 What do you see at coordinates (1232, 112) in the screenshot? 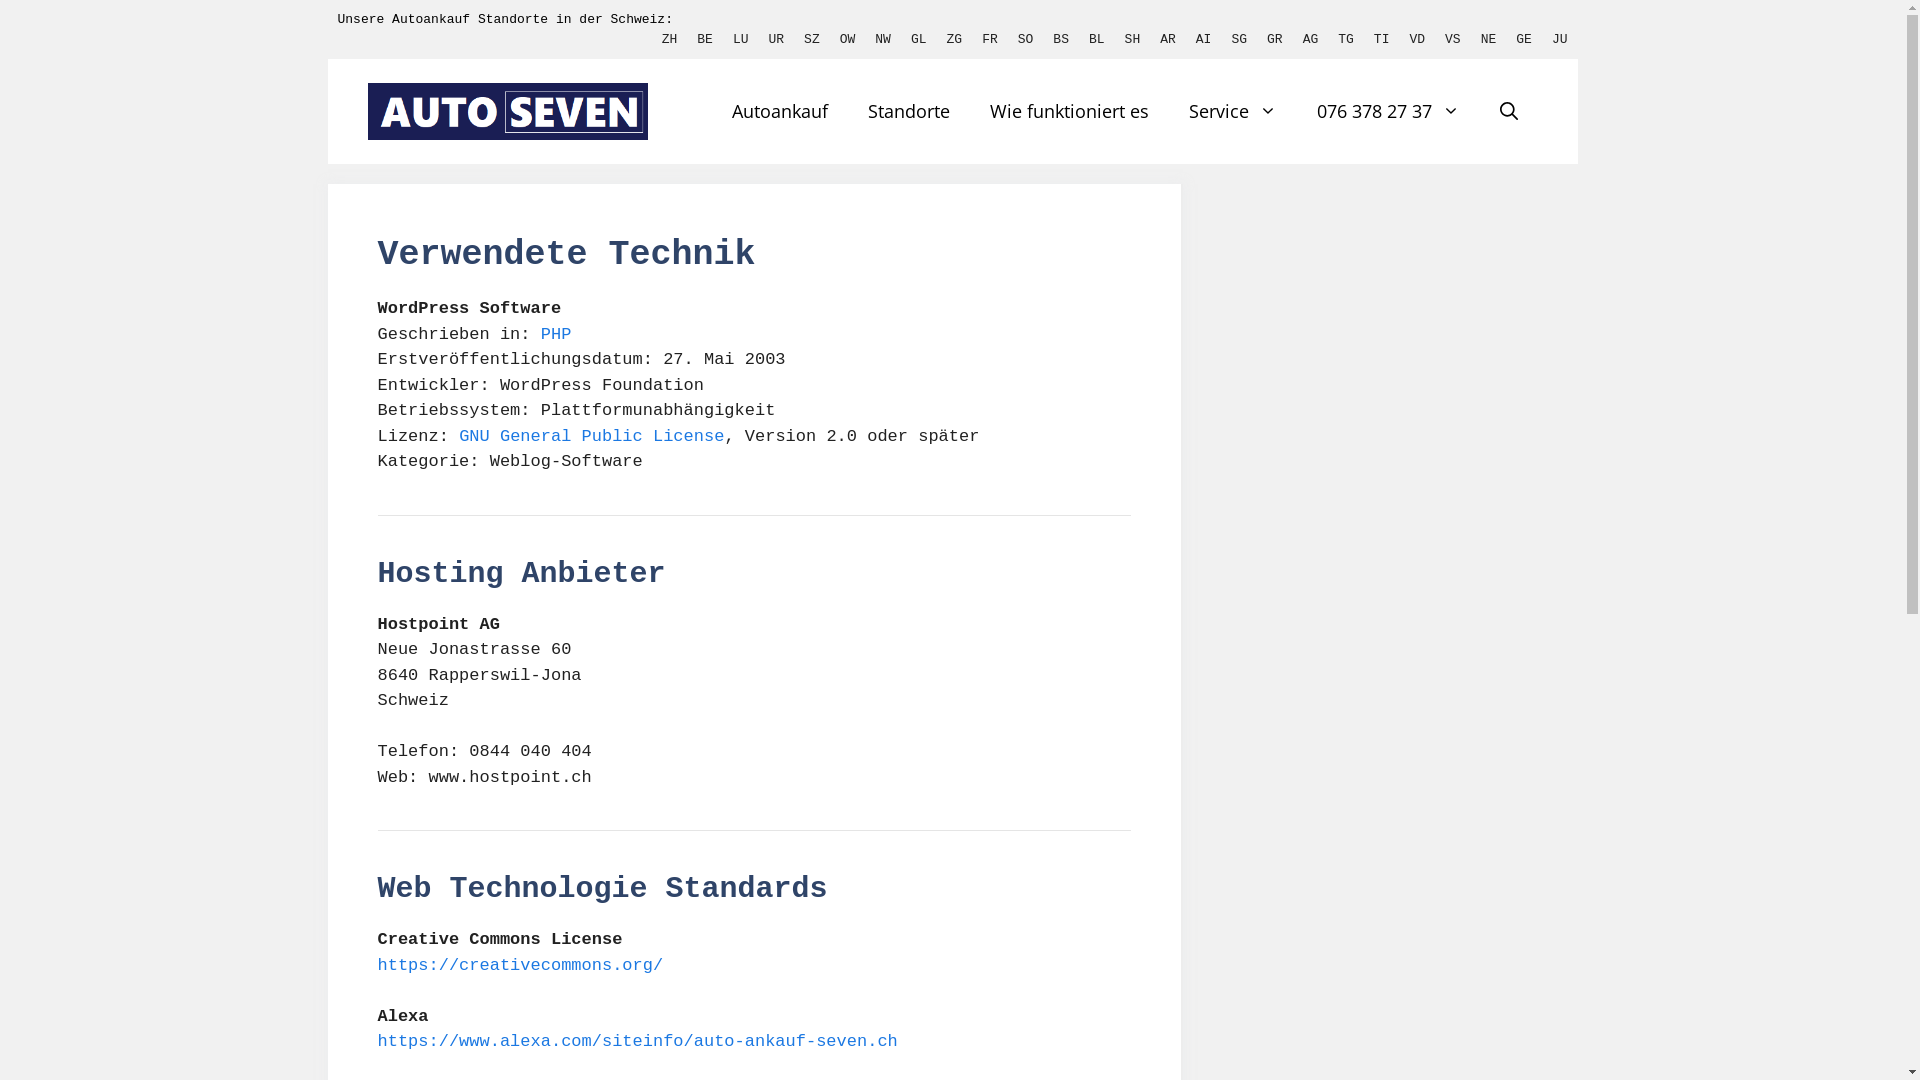
I see `Service` at bounding box center [1232, 112].